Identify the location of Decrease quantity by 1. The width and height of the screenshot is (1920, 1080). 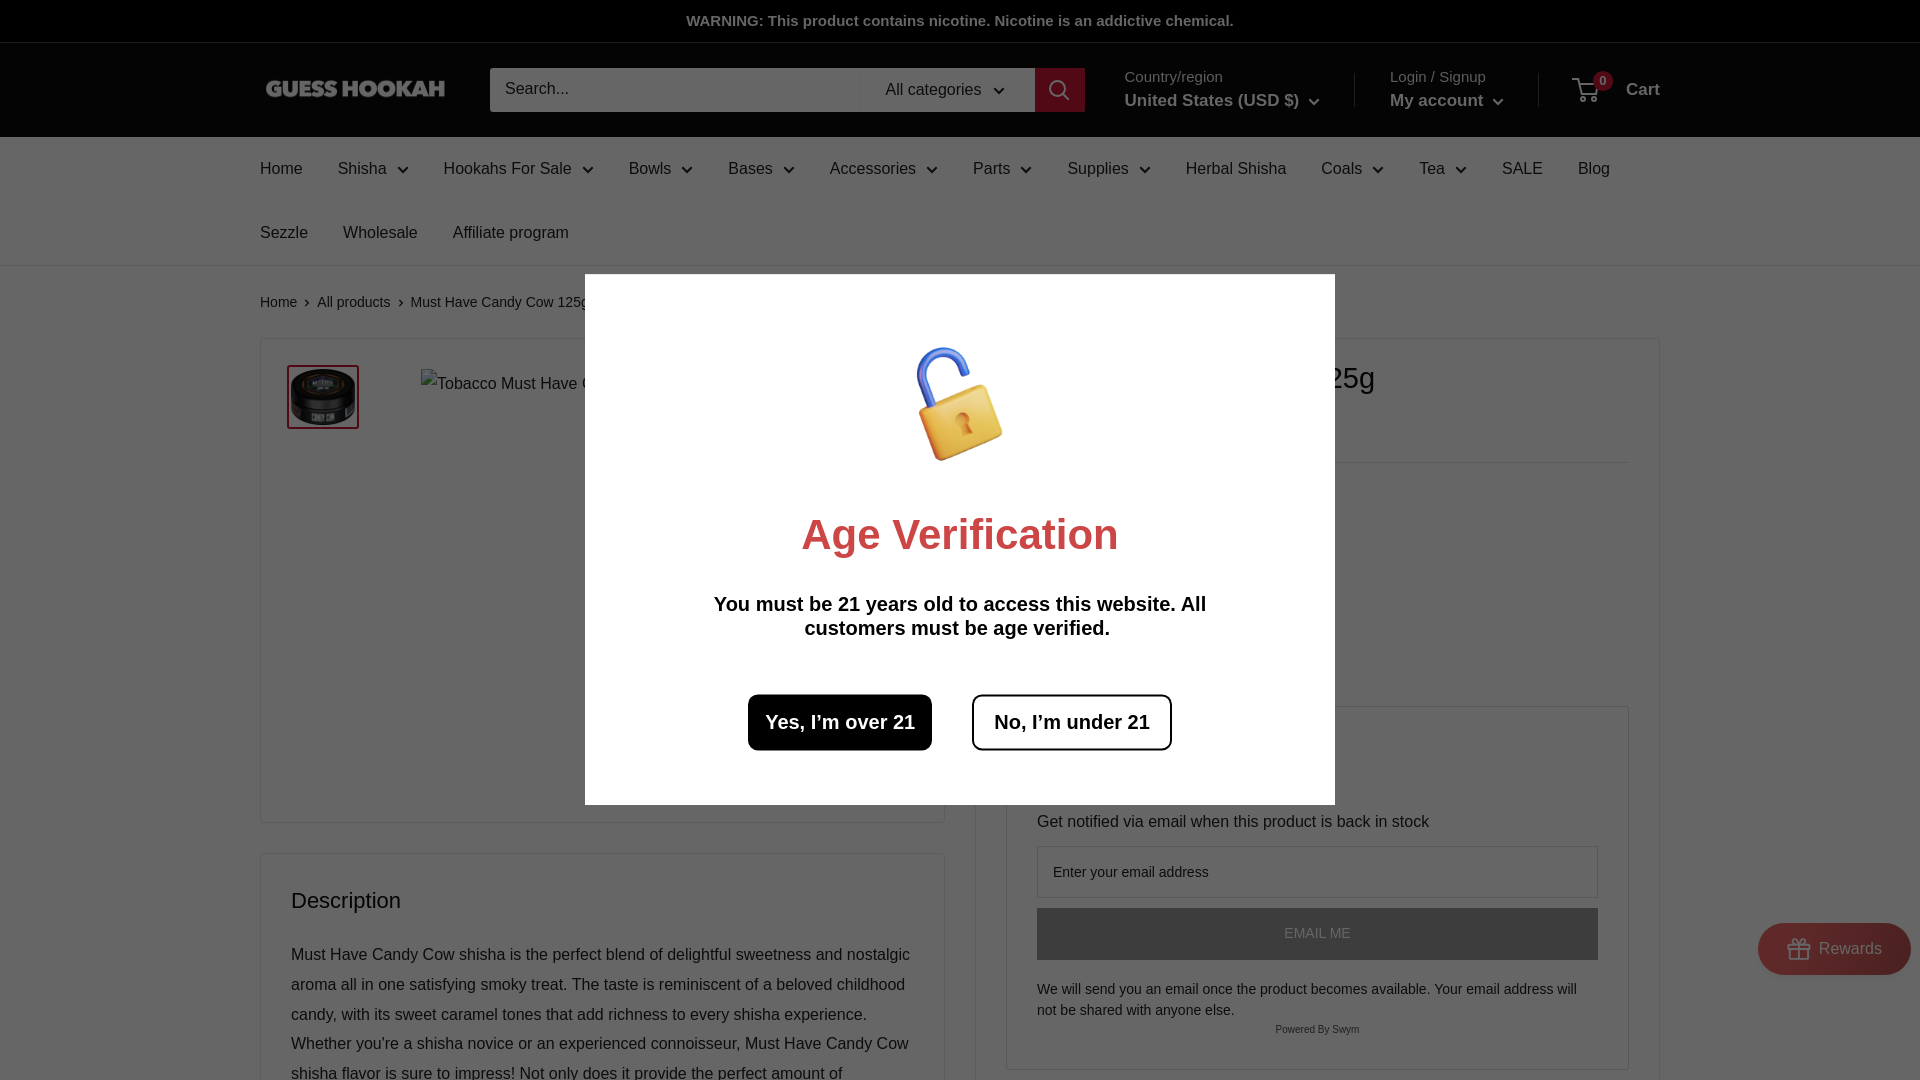
(1109, 567).